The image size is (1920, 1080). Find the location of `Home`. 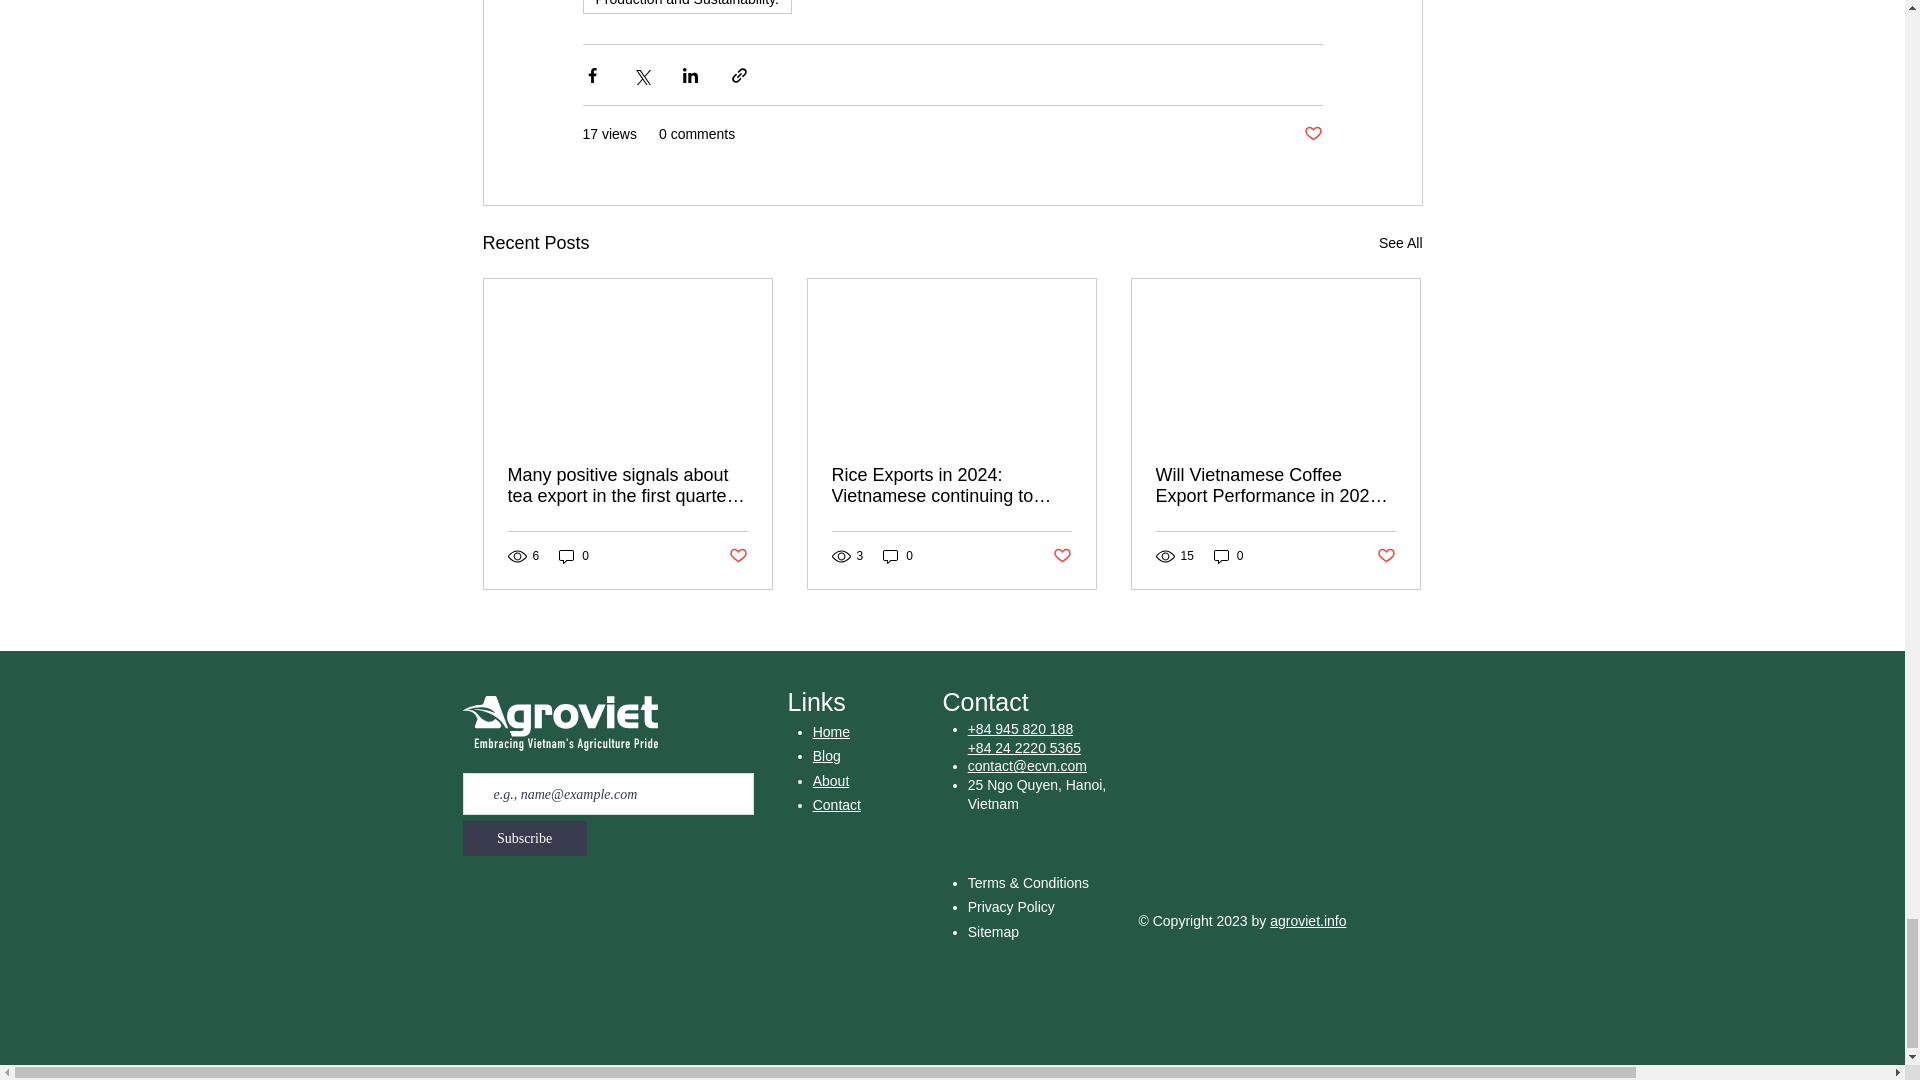

Home is located at coordinates (831, 731).